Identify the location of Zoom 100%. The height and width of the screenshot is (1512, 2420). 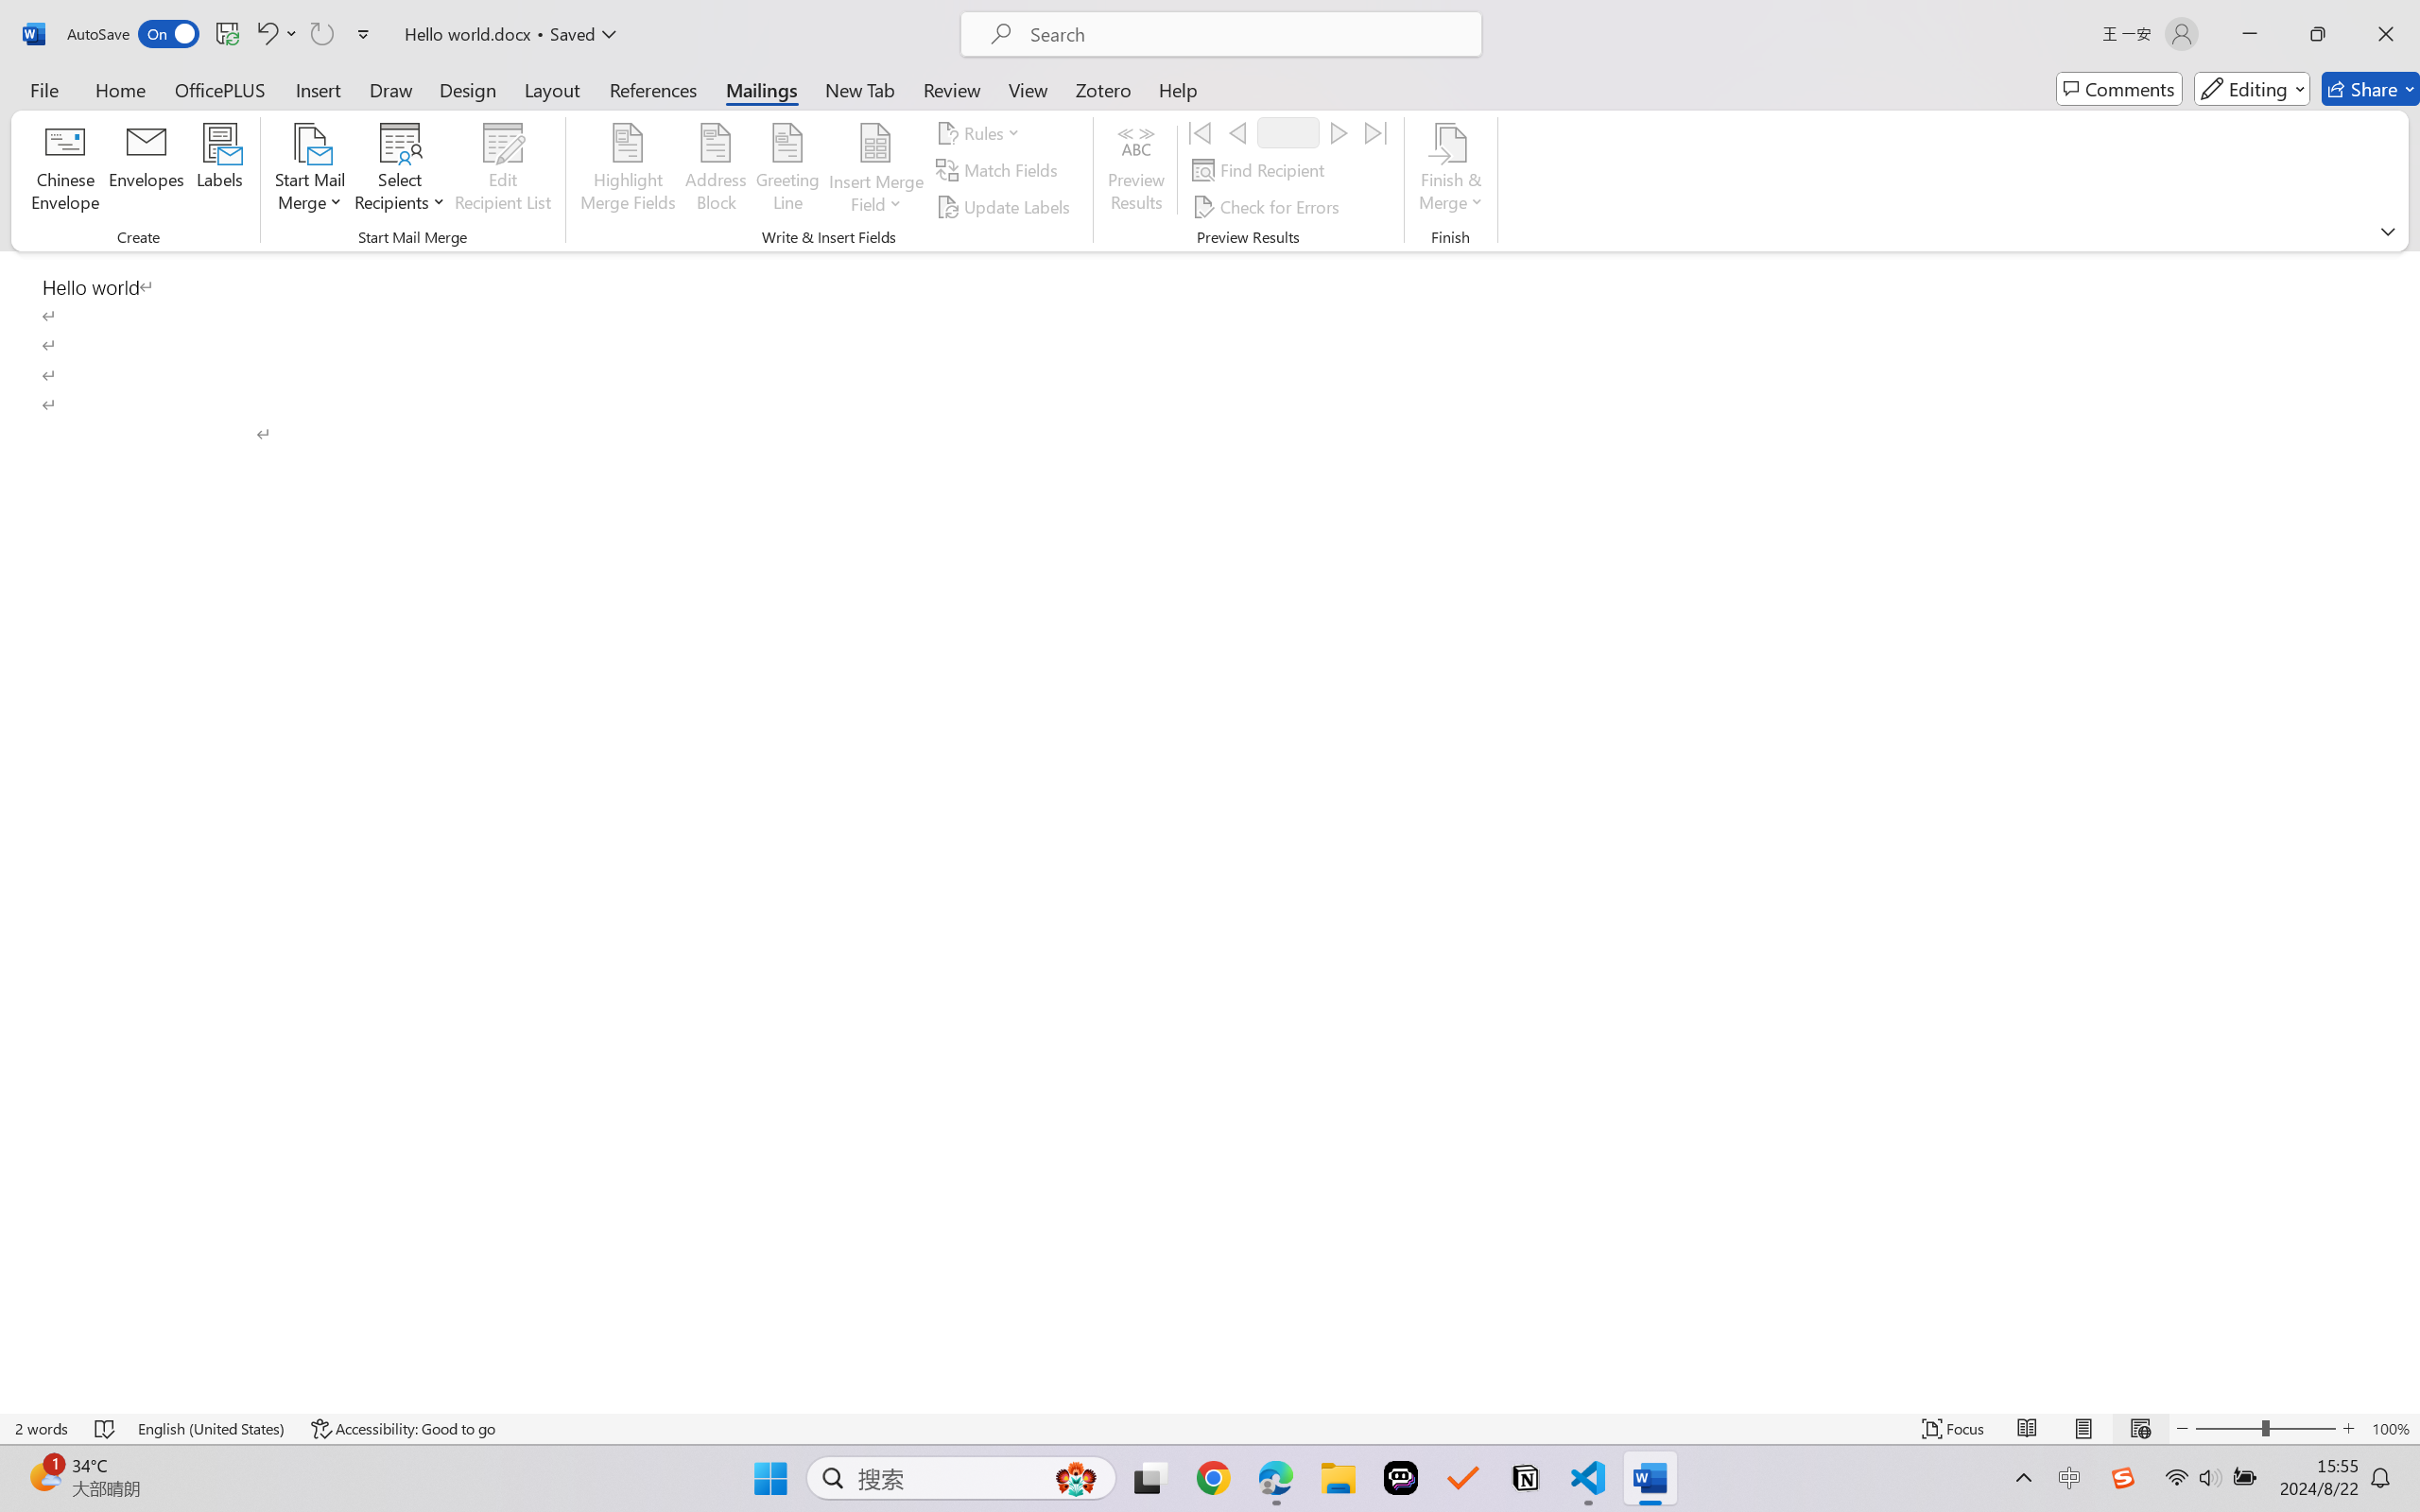
(2391, 1429).